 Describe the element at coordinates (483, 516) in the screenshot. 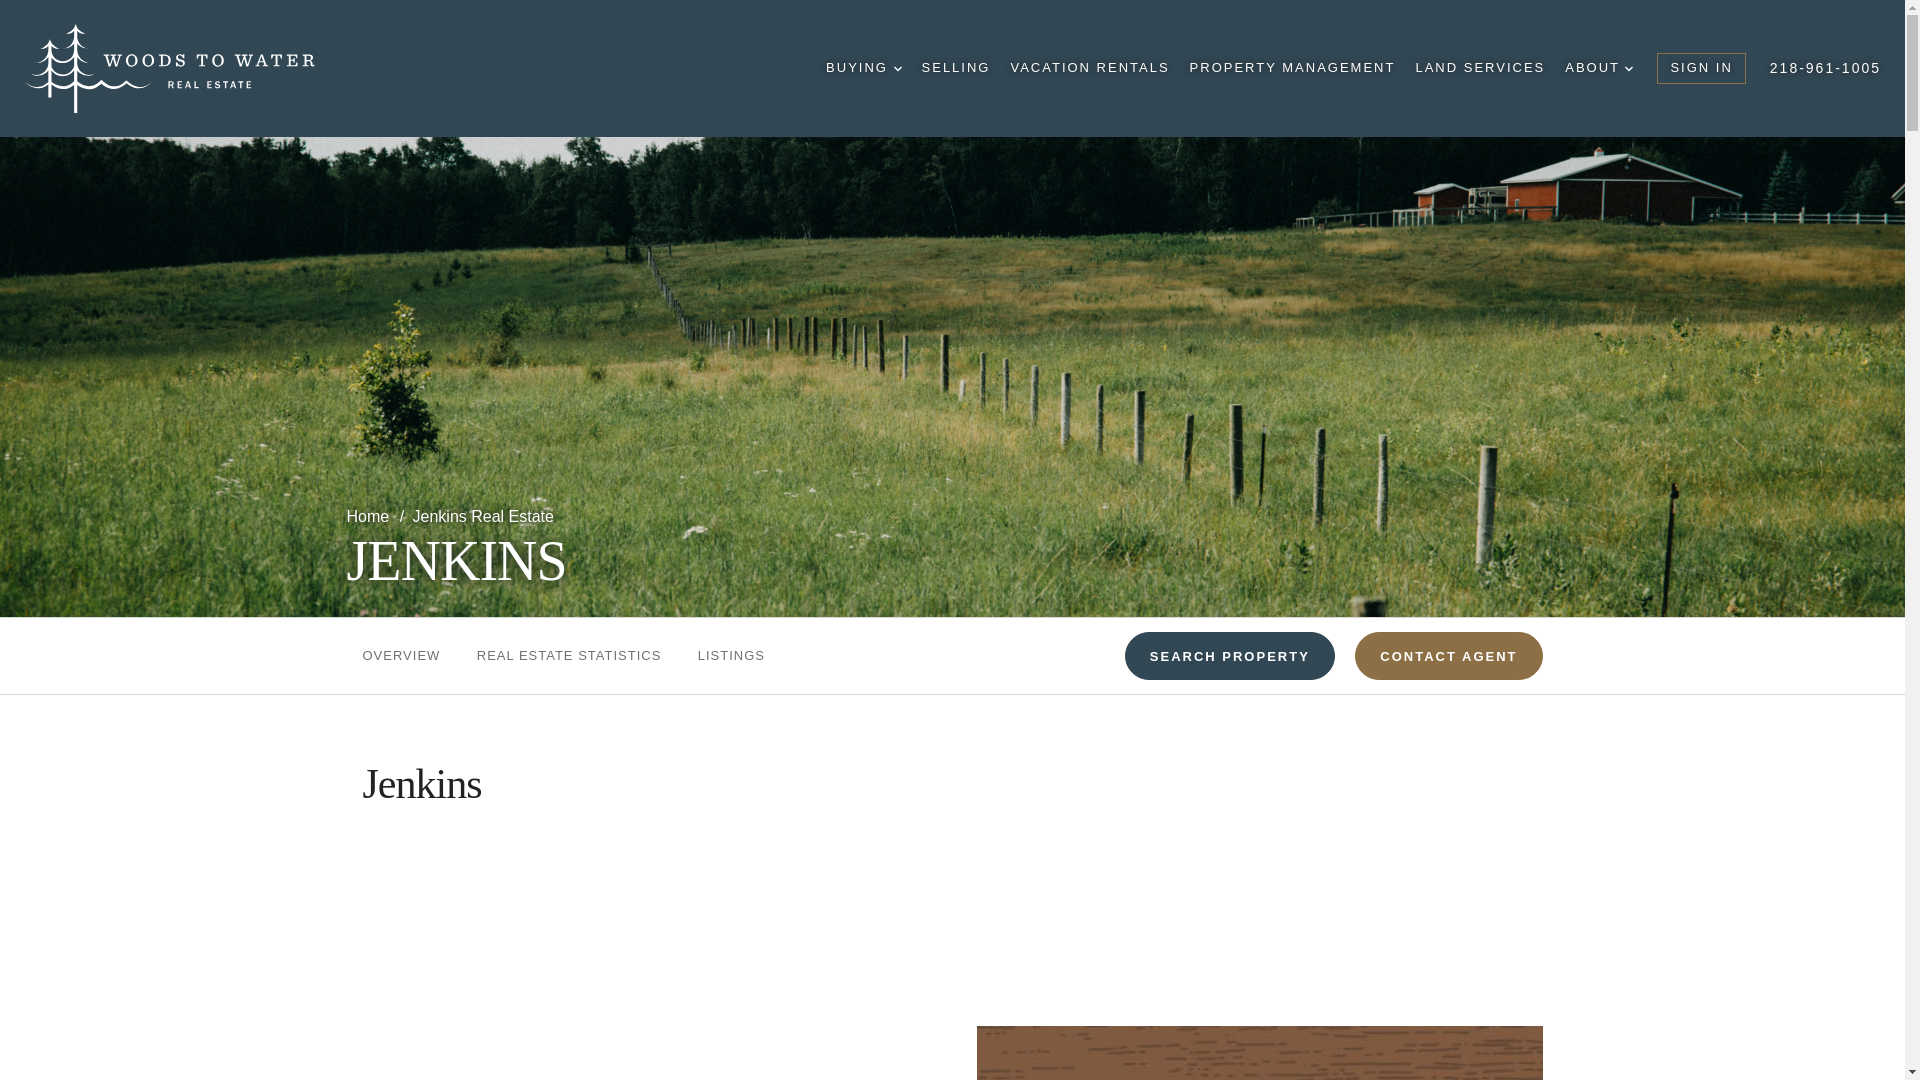

I see `Jenkins Real Estate` at that location.